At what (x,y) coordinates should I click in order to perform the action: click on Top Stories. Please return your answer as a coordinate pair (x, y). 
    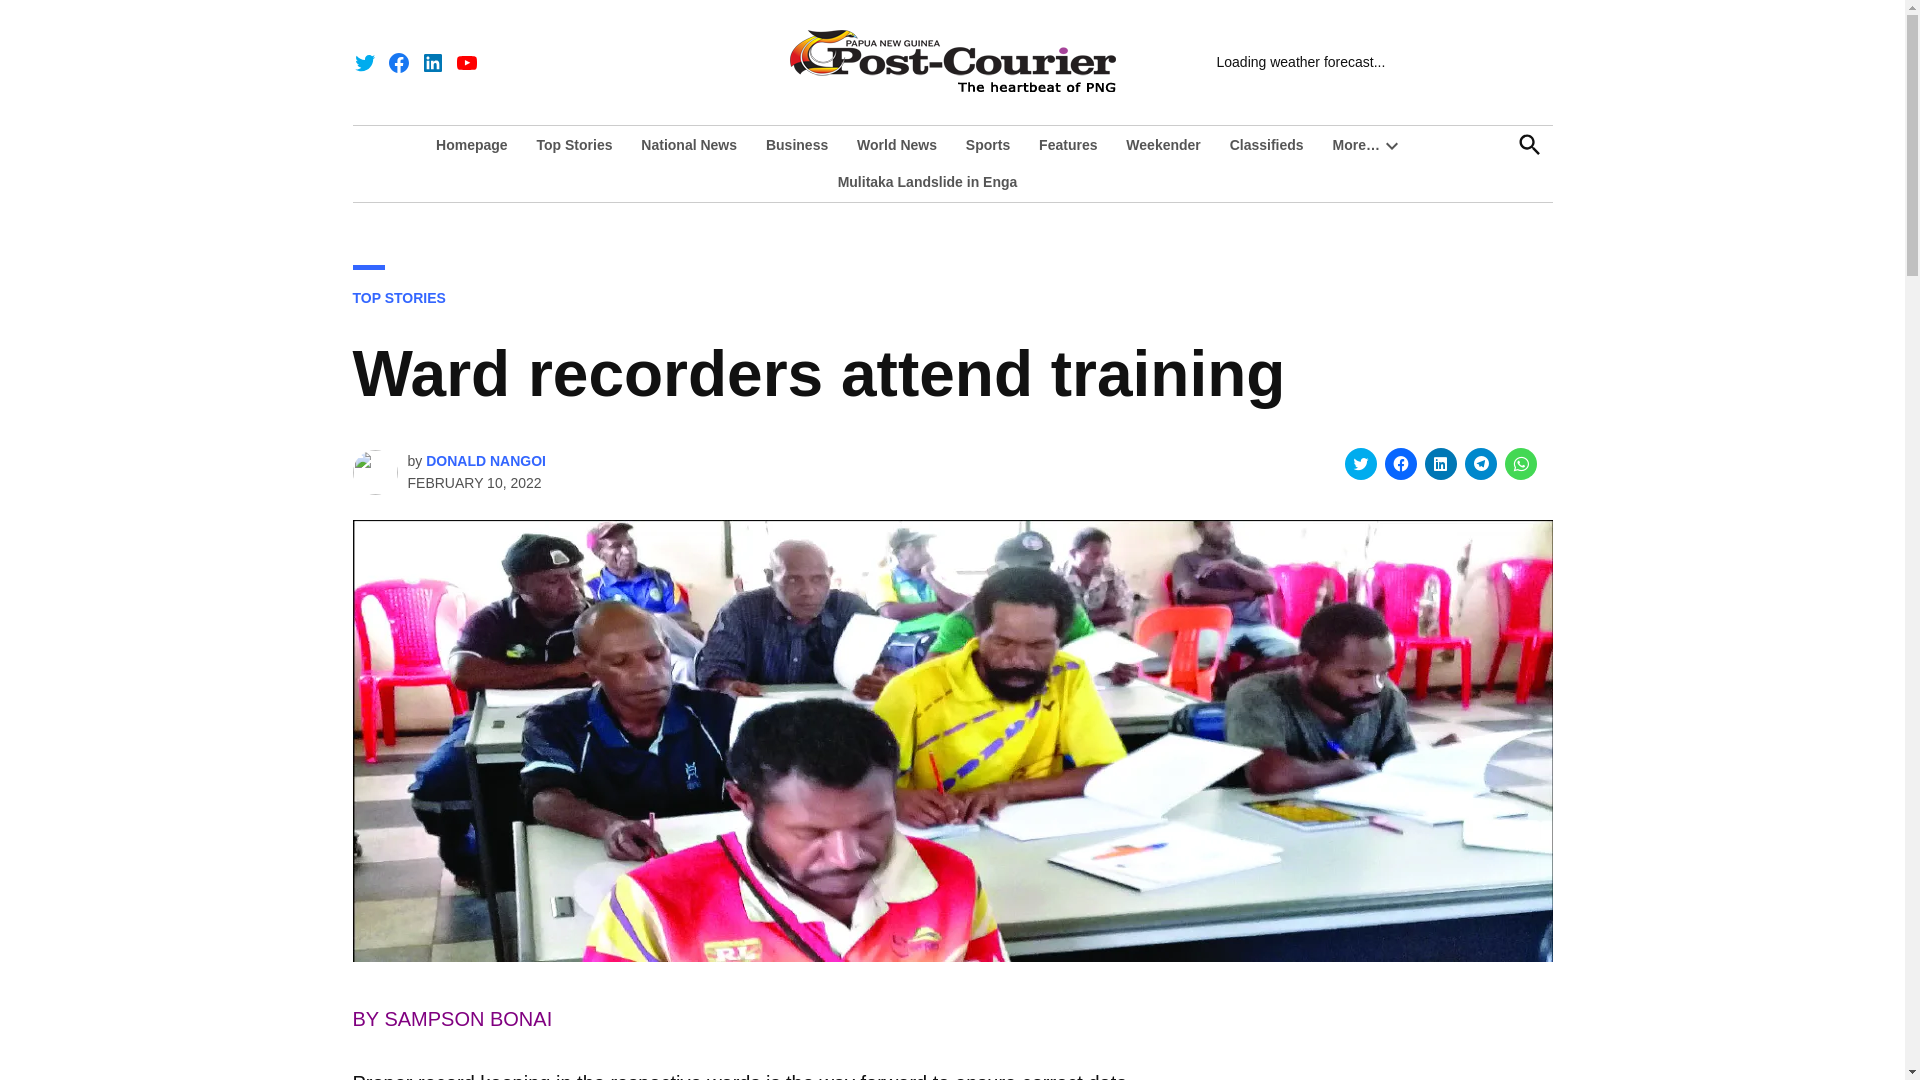
    Looking at the image, I should click on (574, 144).